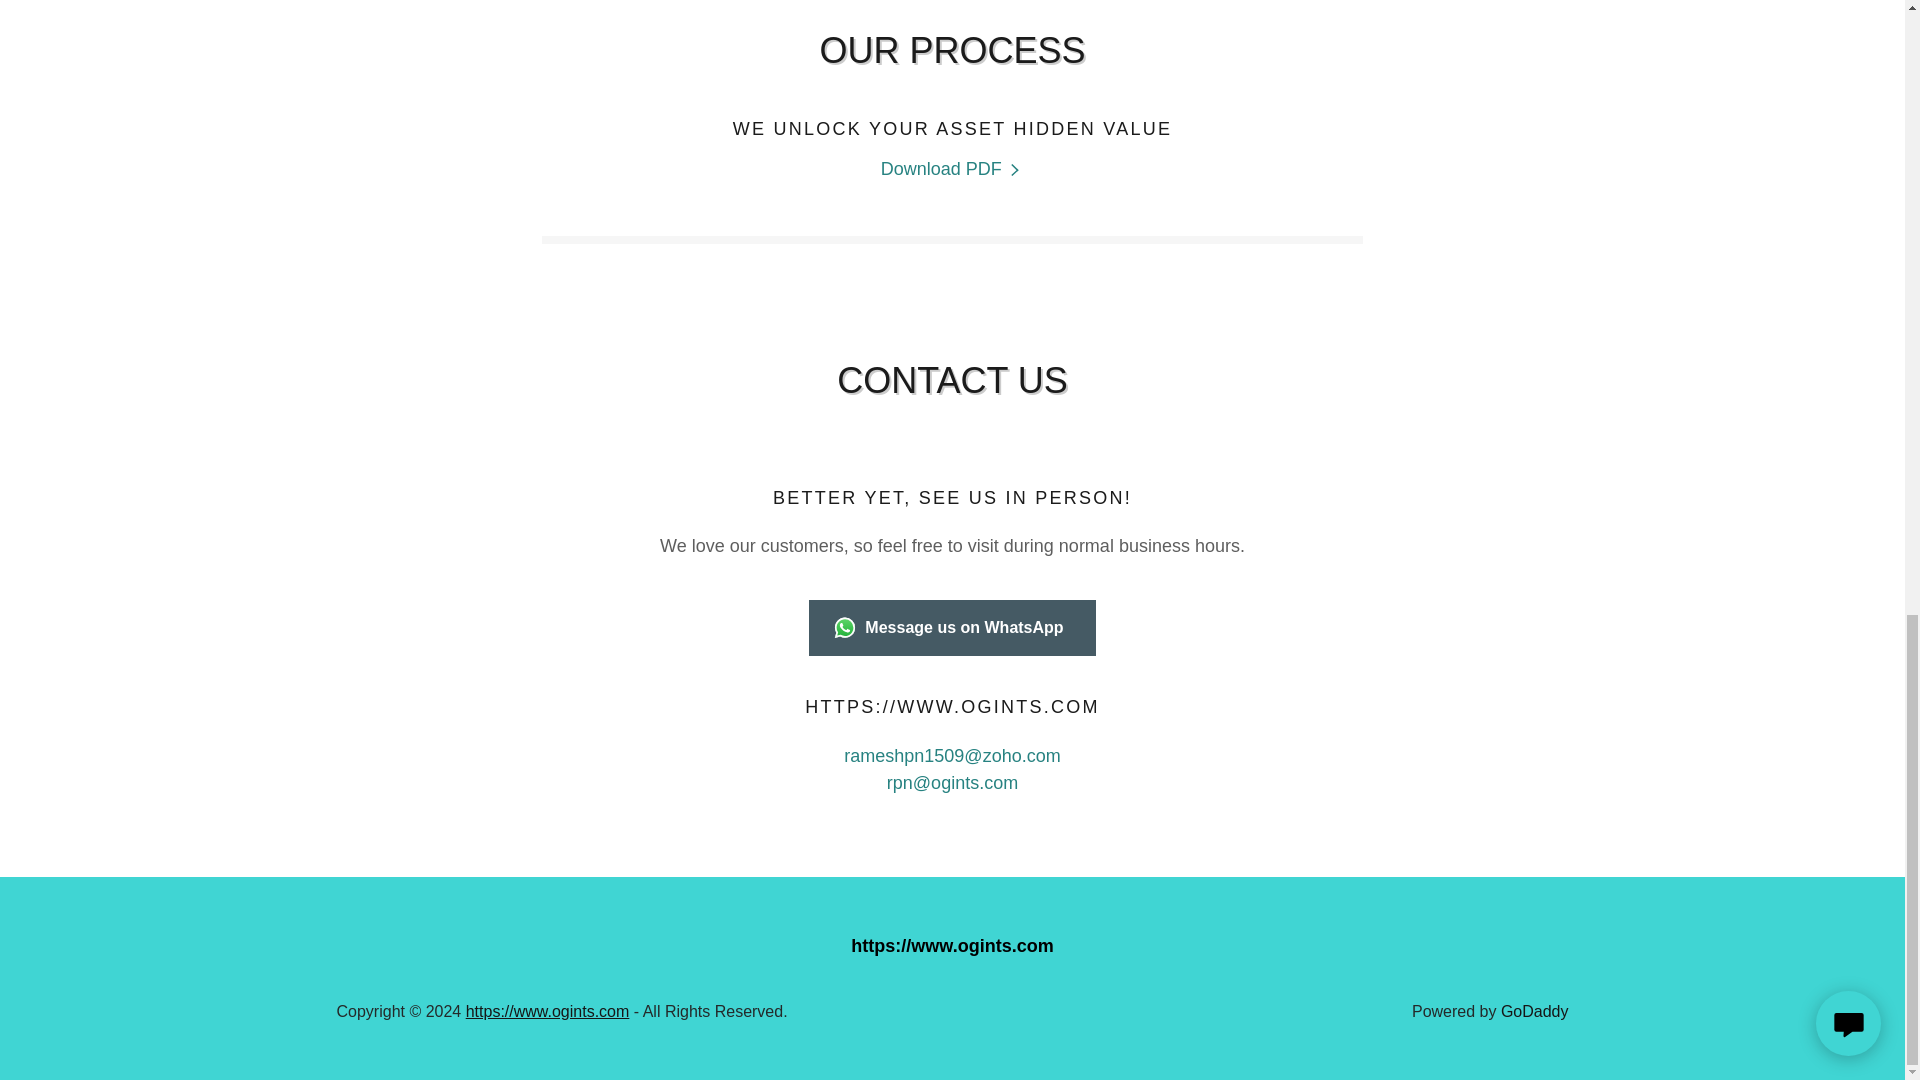 The width and height of the screenshot is (1920, 1080). What do you see at coordinates (953, 169) in the screenshot?
I see `Download PDF` at bounding box center [953, 169].